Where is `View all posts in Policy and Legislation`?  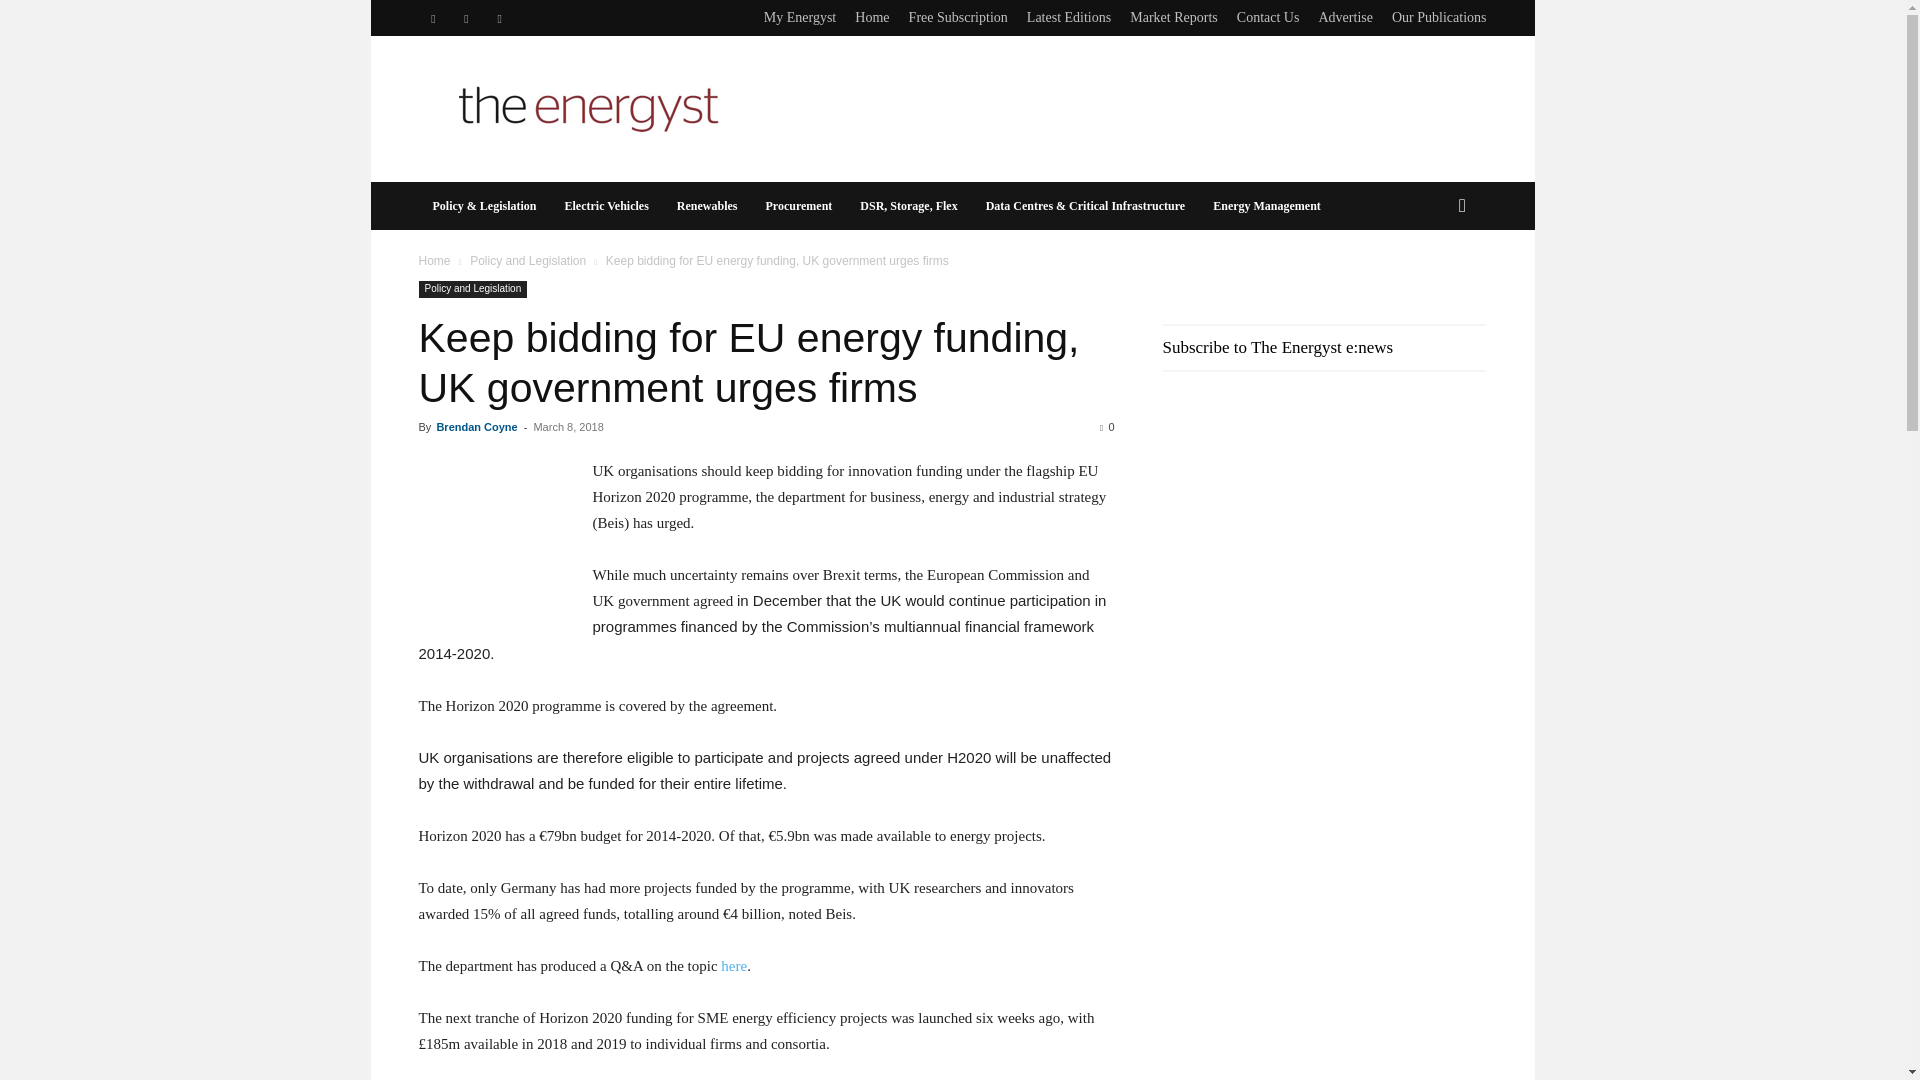 View all posts in Policy and Legislation is located at coordinates (528, 260).